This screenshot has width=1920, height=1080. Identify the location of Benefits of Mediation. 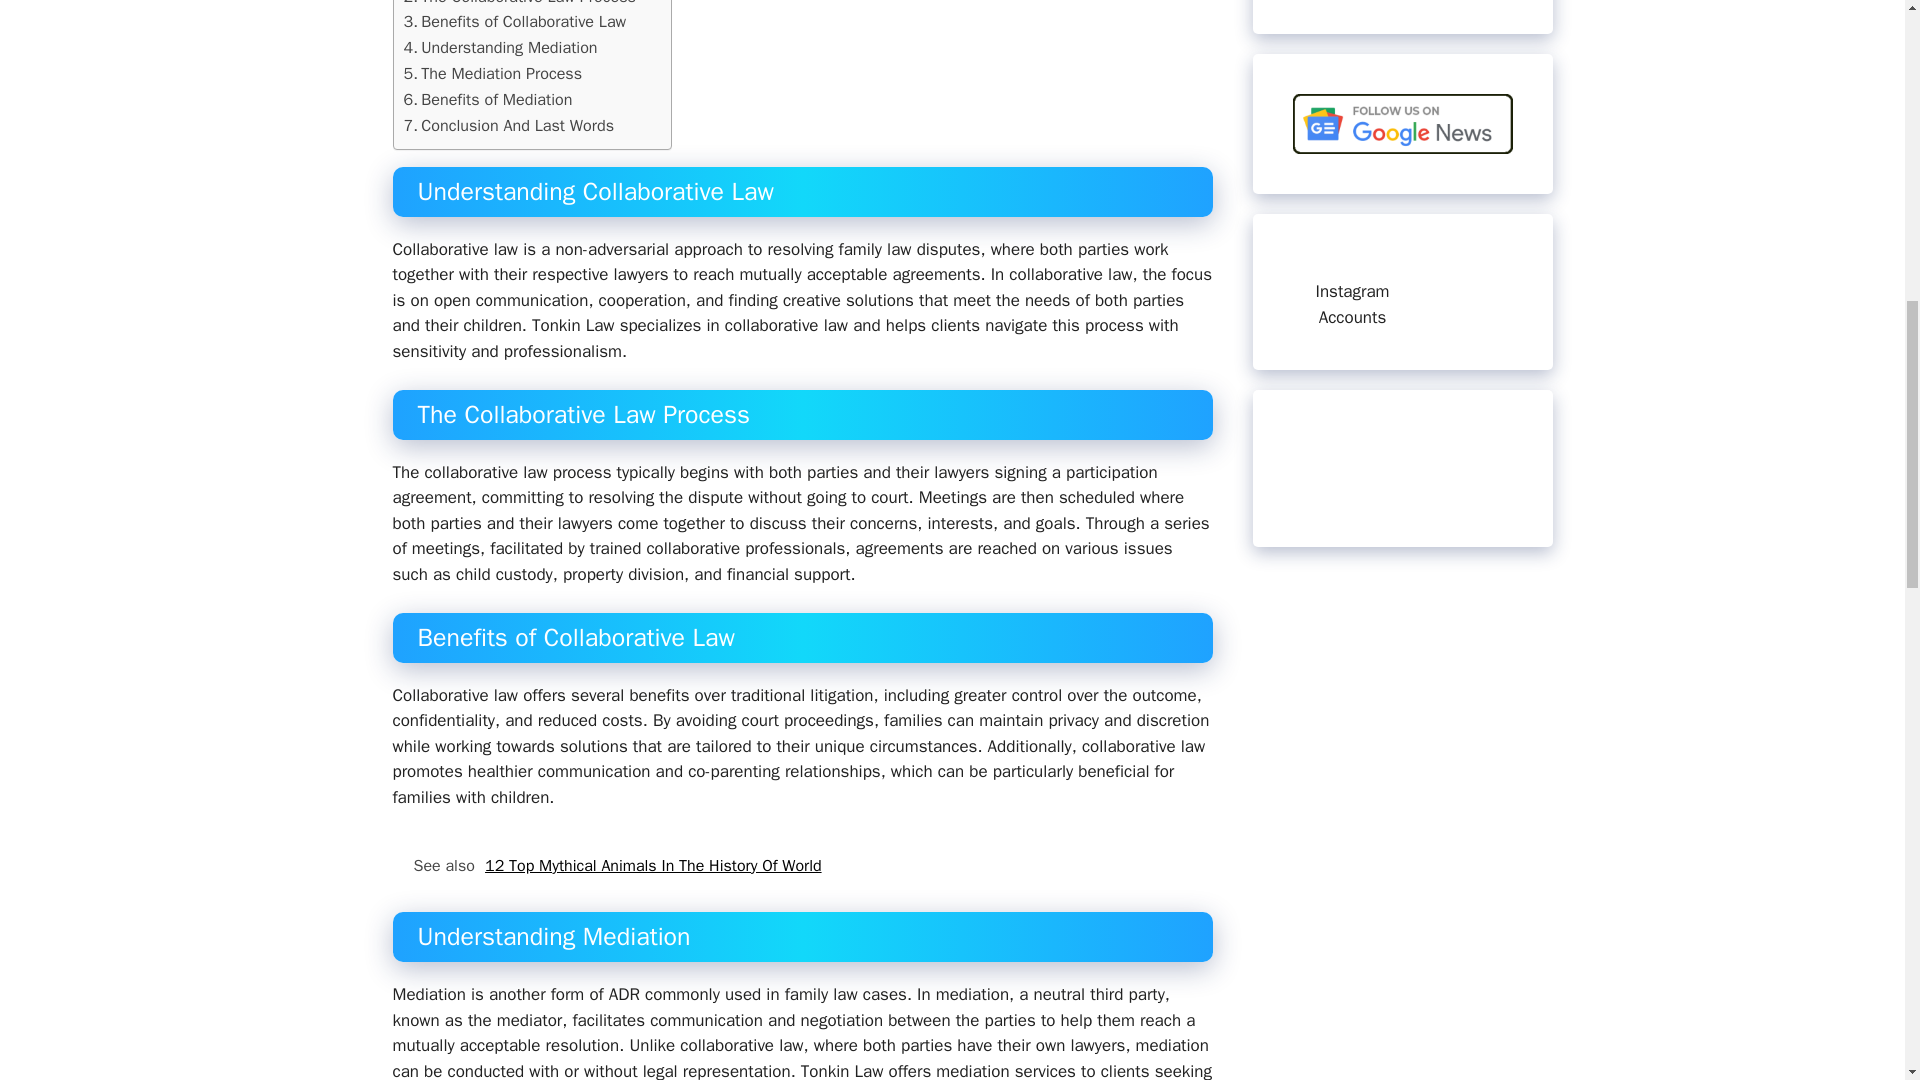
(488, 100).